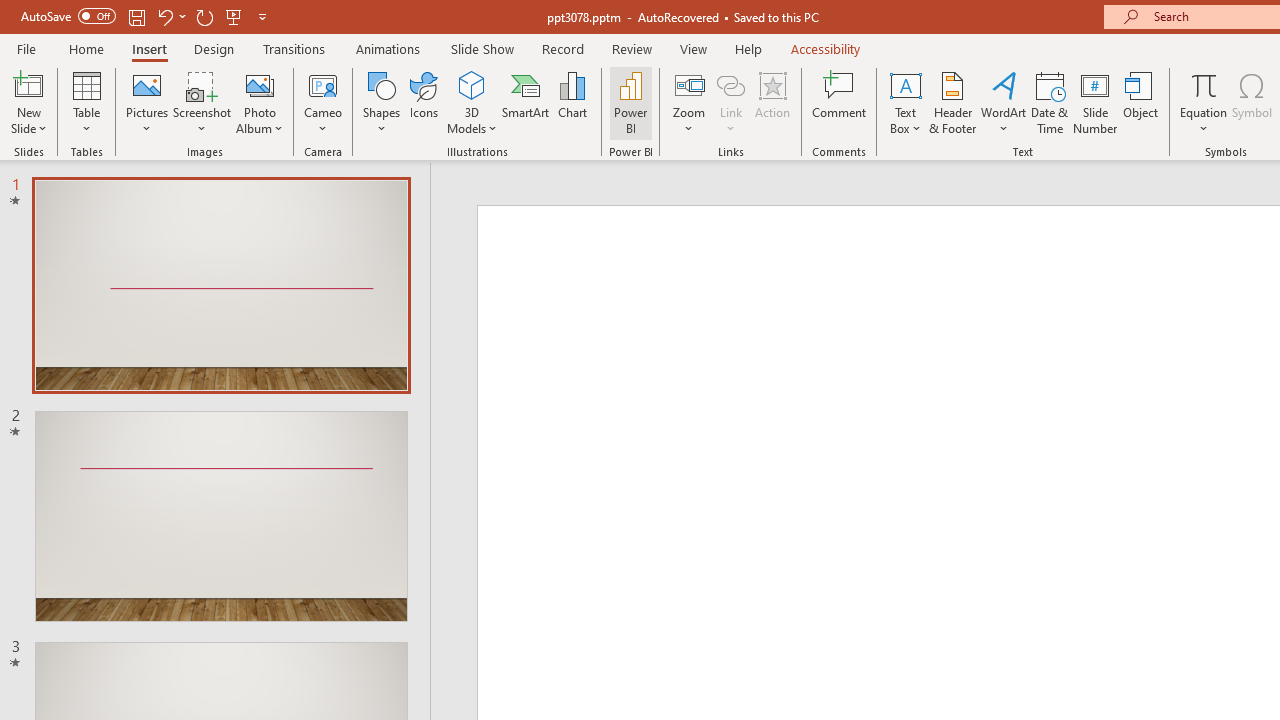  I want to click on Comment, so click(840, 102).